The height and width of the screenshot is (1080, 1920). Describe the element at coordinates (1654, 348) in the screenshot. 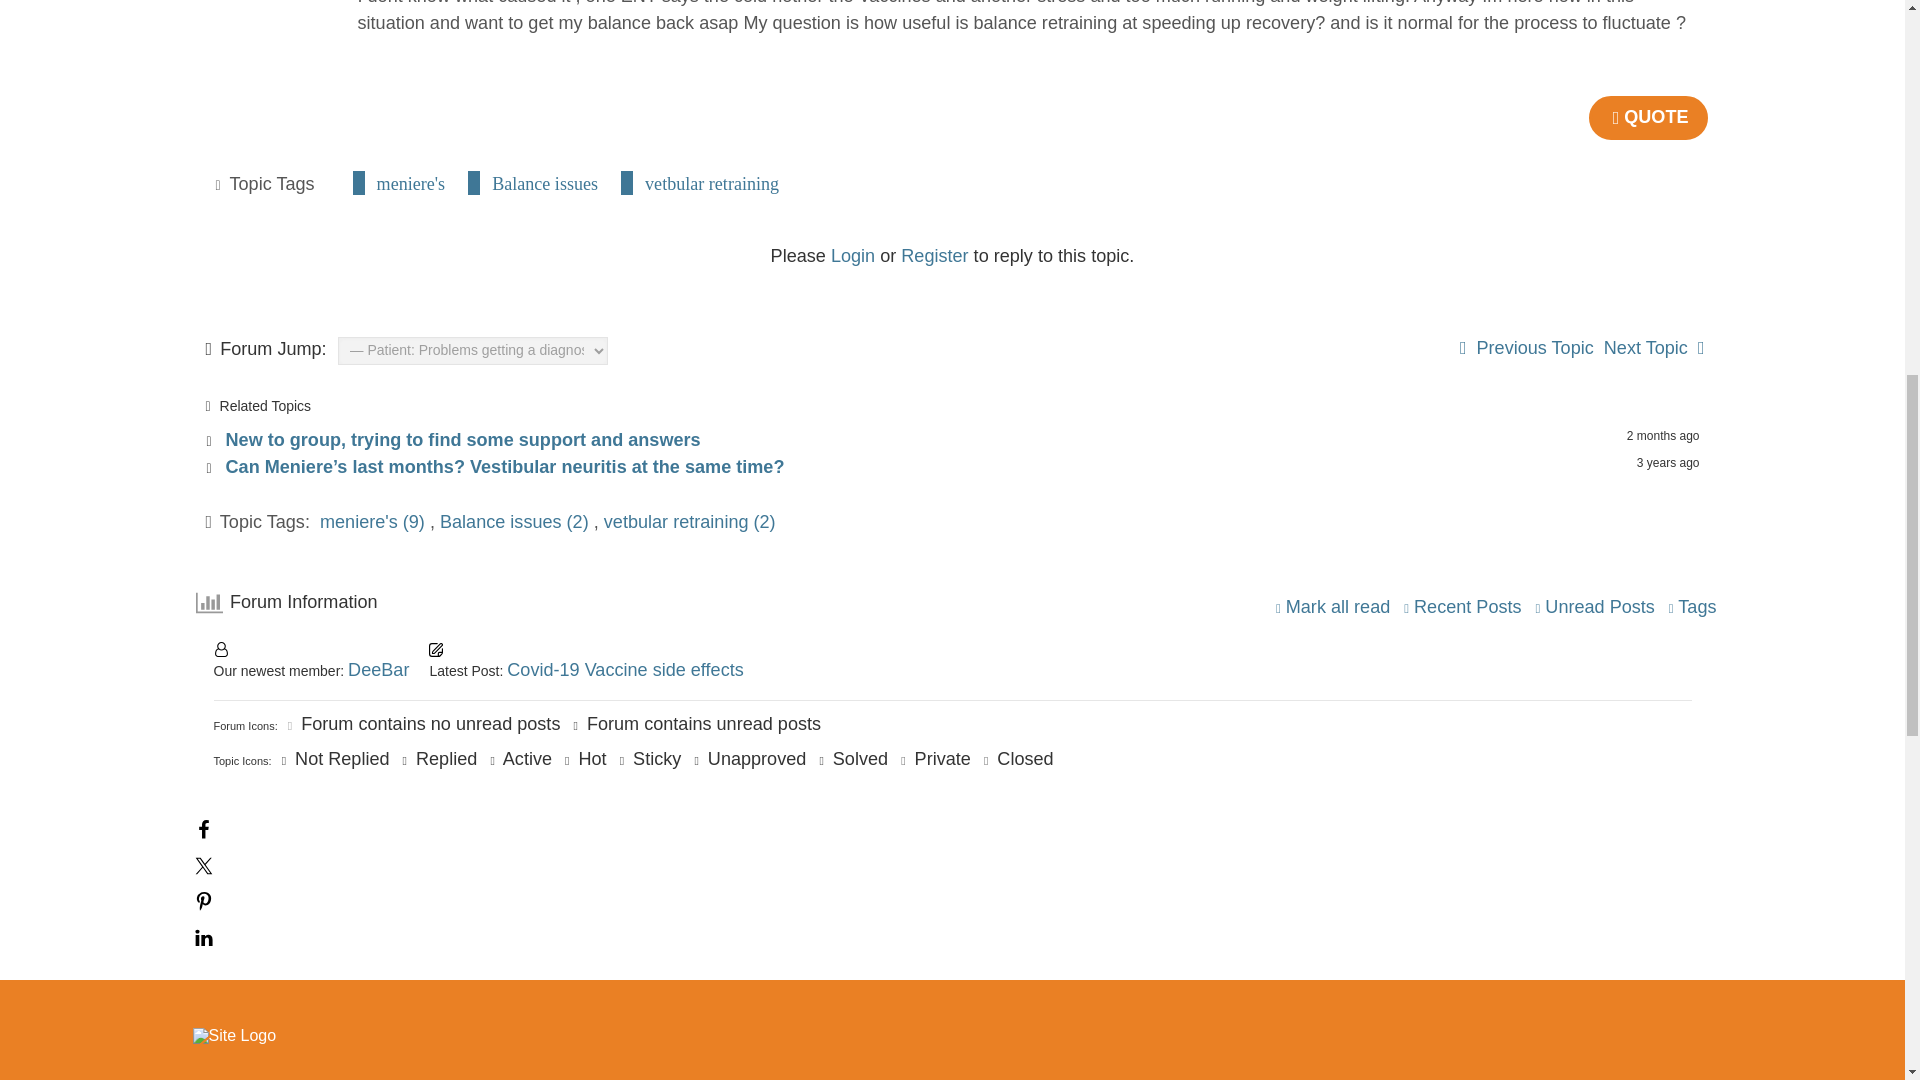

I see `Next Topic  ` at that location.